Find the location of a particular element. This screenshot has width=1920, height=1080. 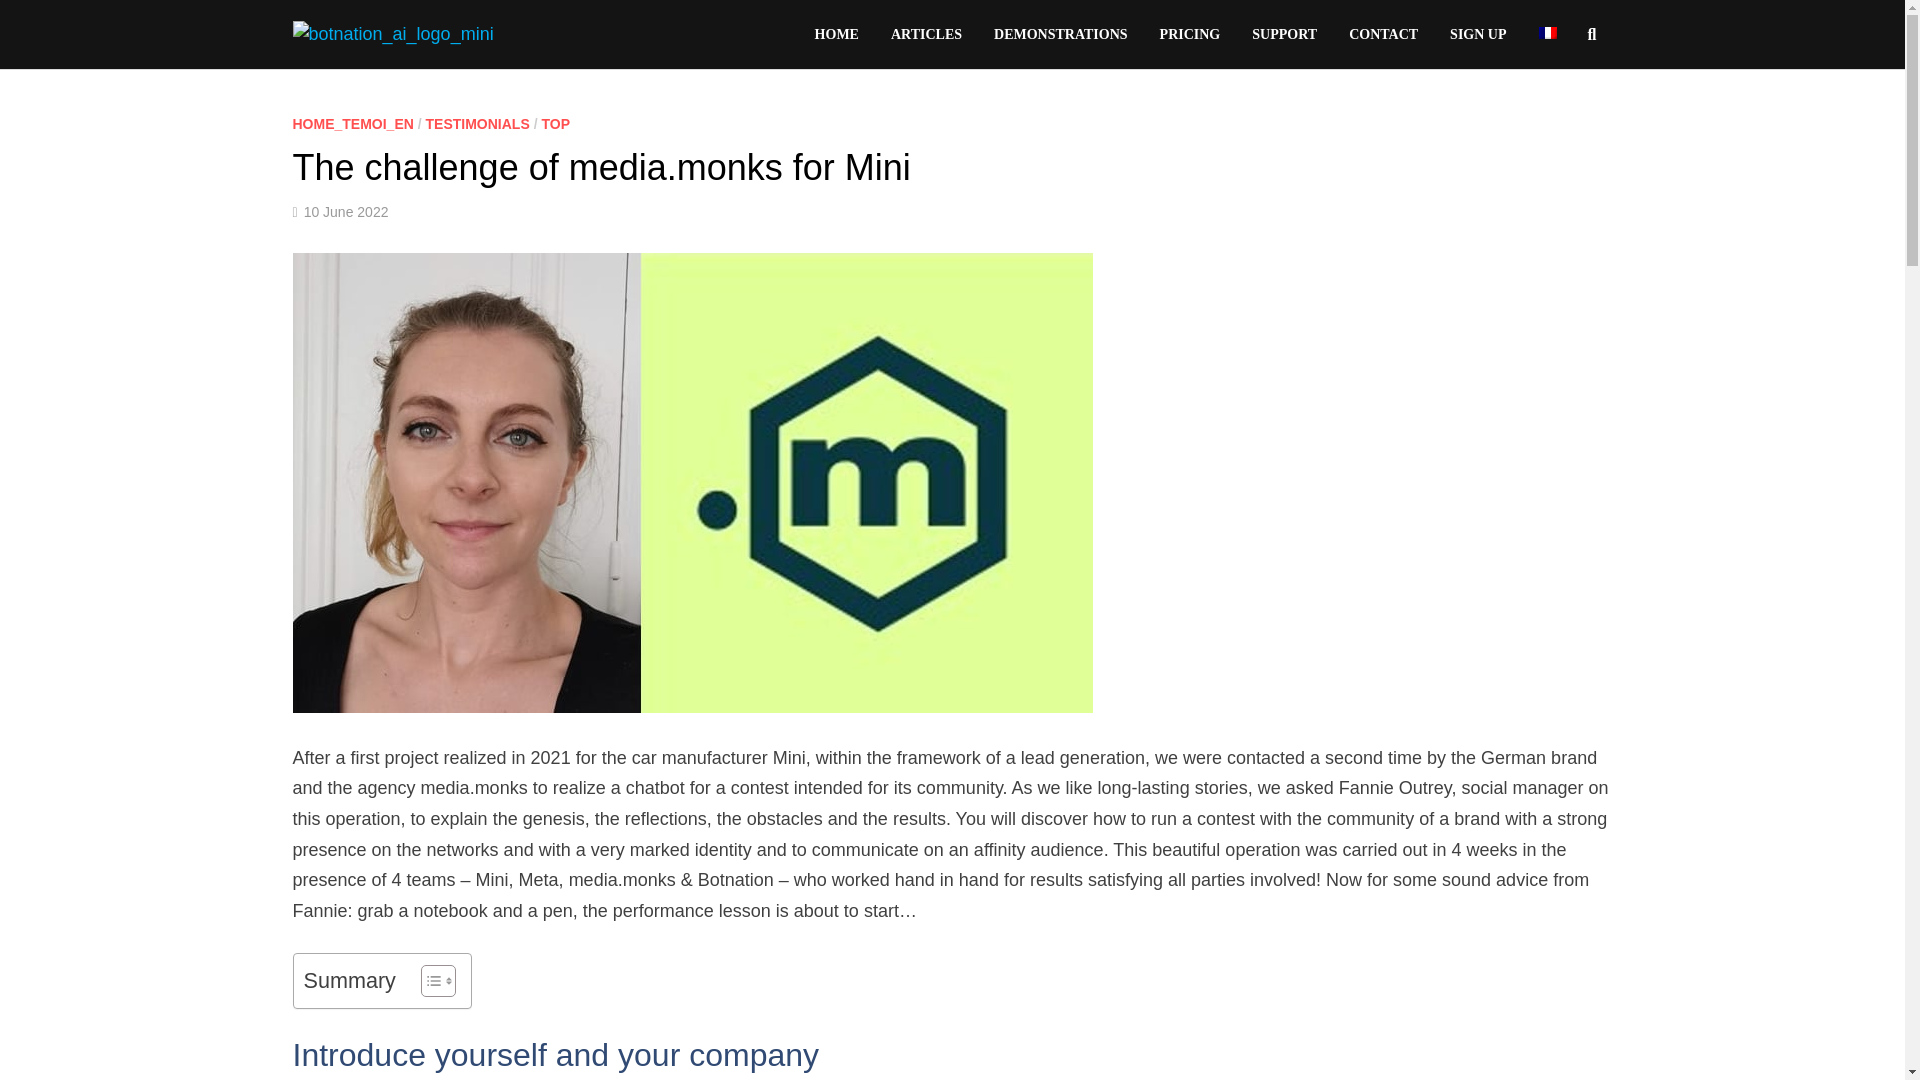

PRICING is located at coordinates (1190, 34).